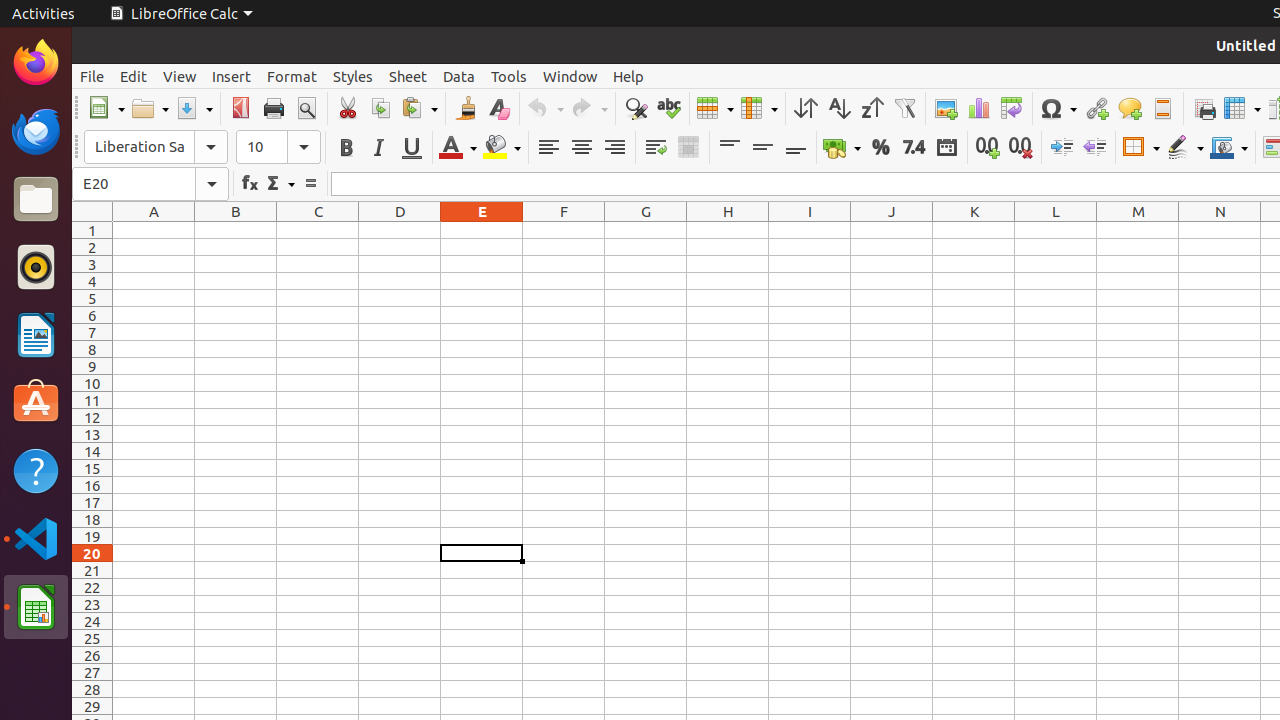  What do you see at coordinates (380, 108) in the screenshot?
I see `Copy` at bounding box center [380, 108].